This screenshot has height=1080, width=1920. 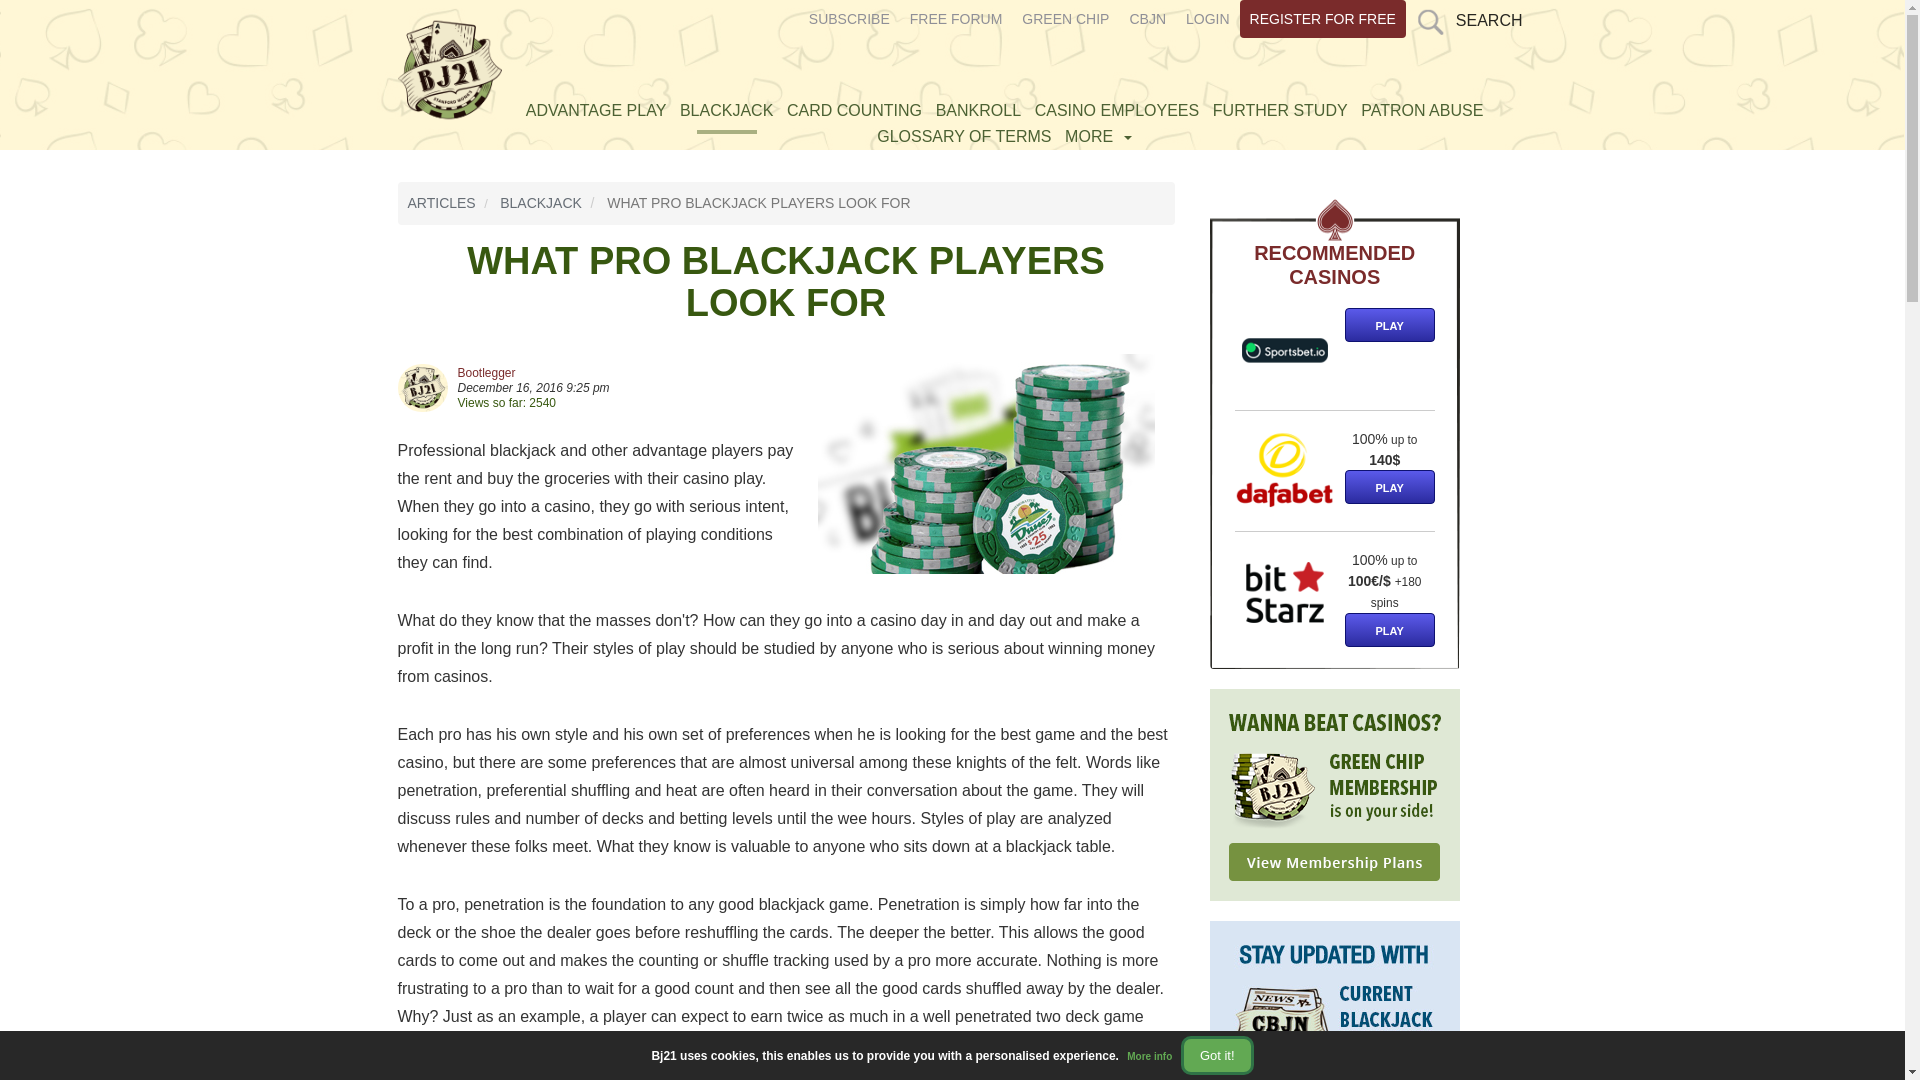 What do you see at coordinates (849, 18) in the screenshot?
I see `SUBSCRIBE` at bounding box center [849, 18].